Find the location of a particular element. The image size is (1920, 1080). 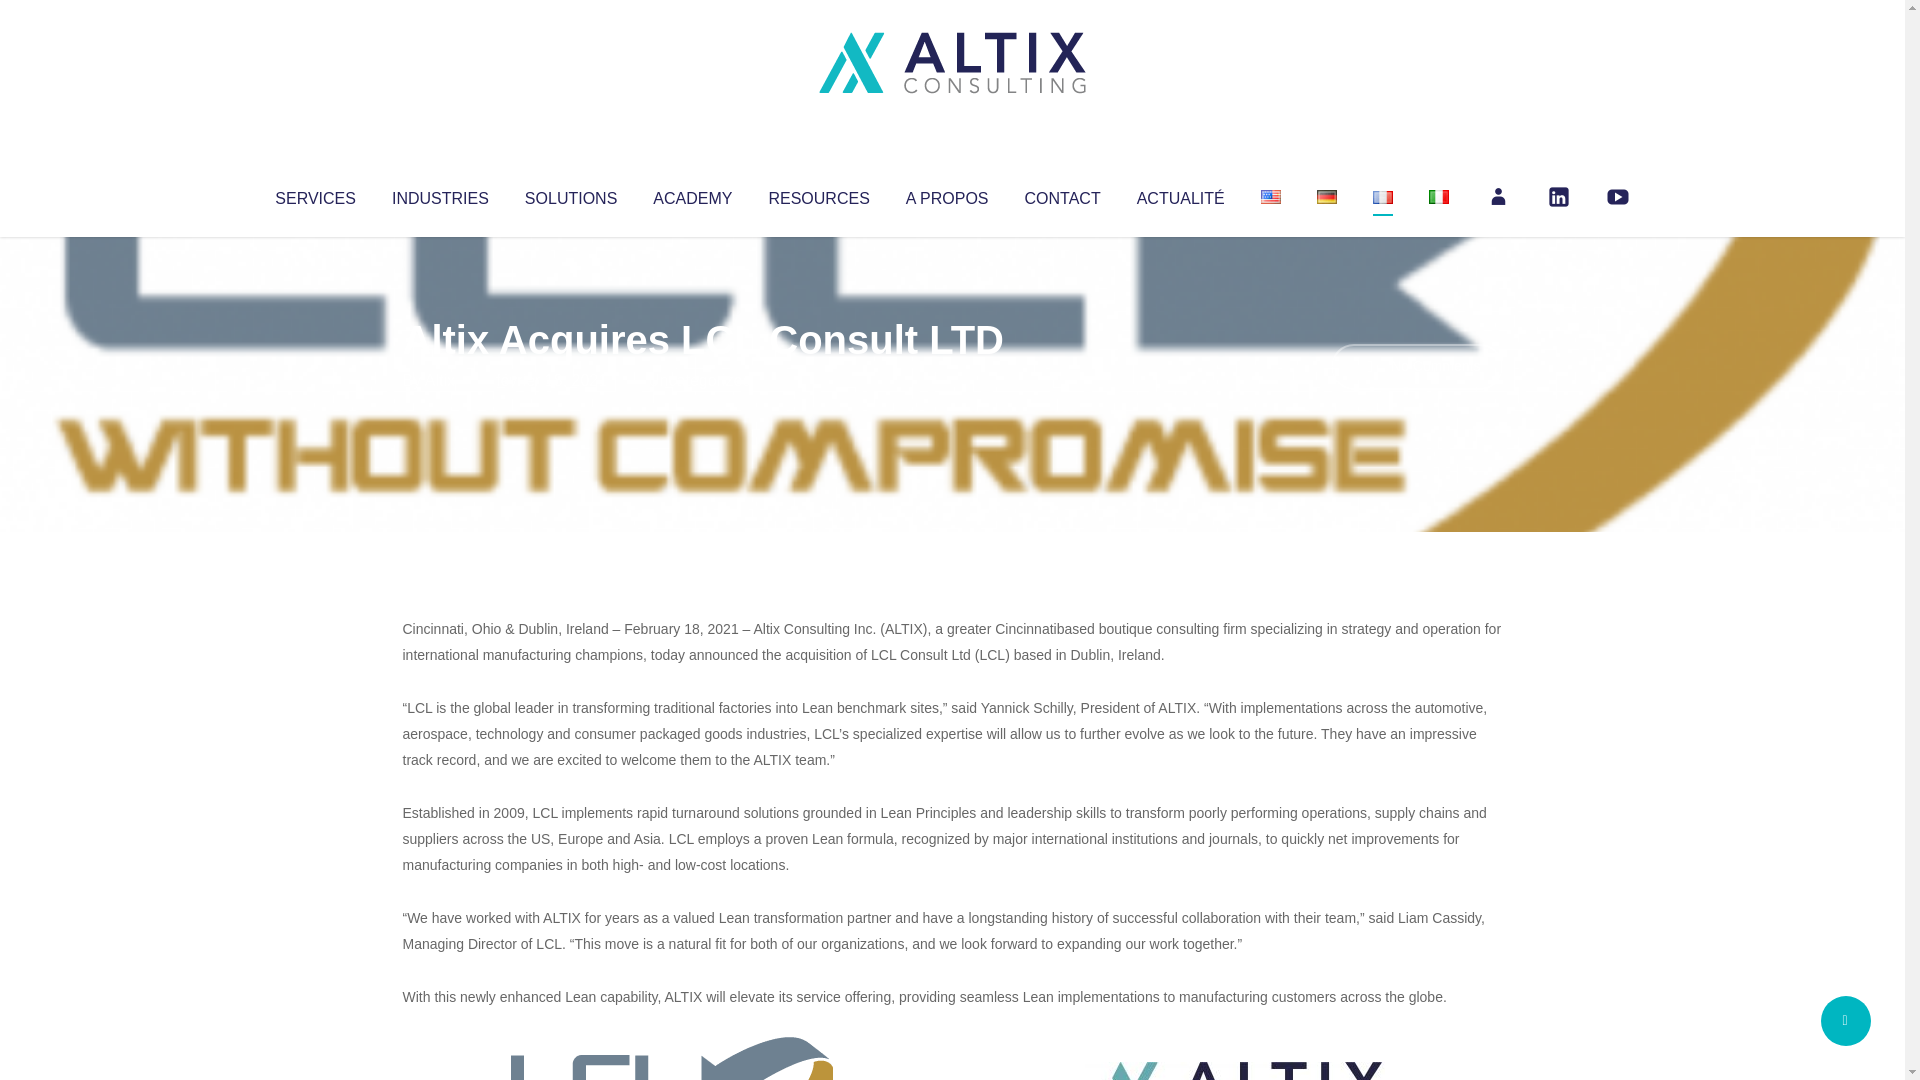

No Comments is located at coordinates (1416, 366).